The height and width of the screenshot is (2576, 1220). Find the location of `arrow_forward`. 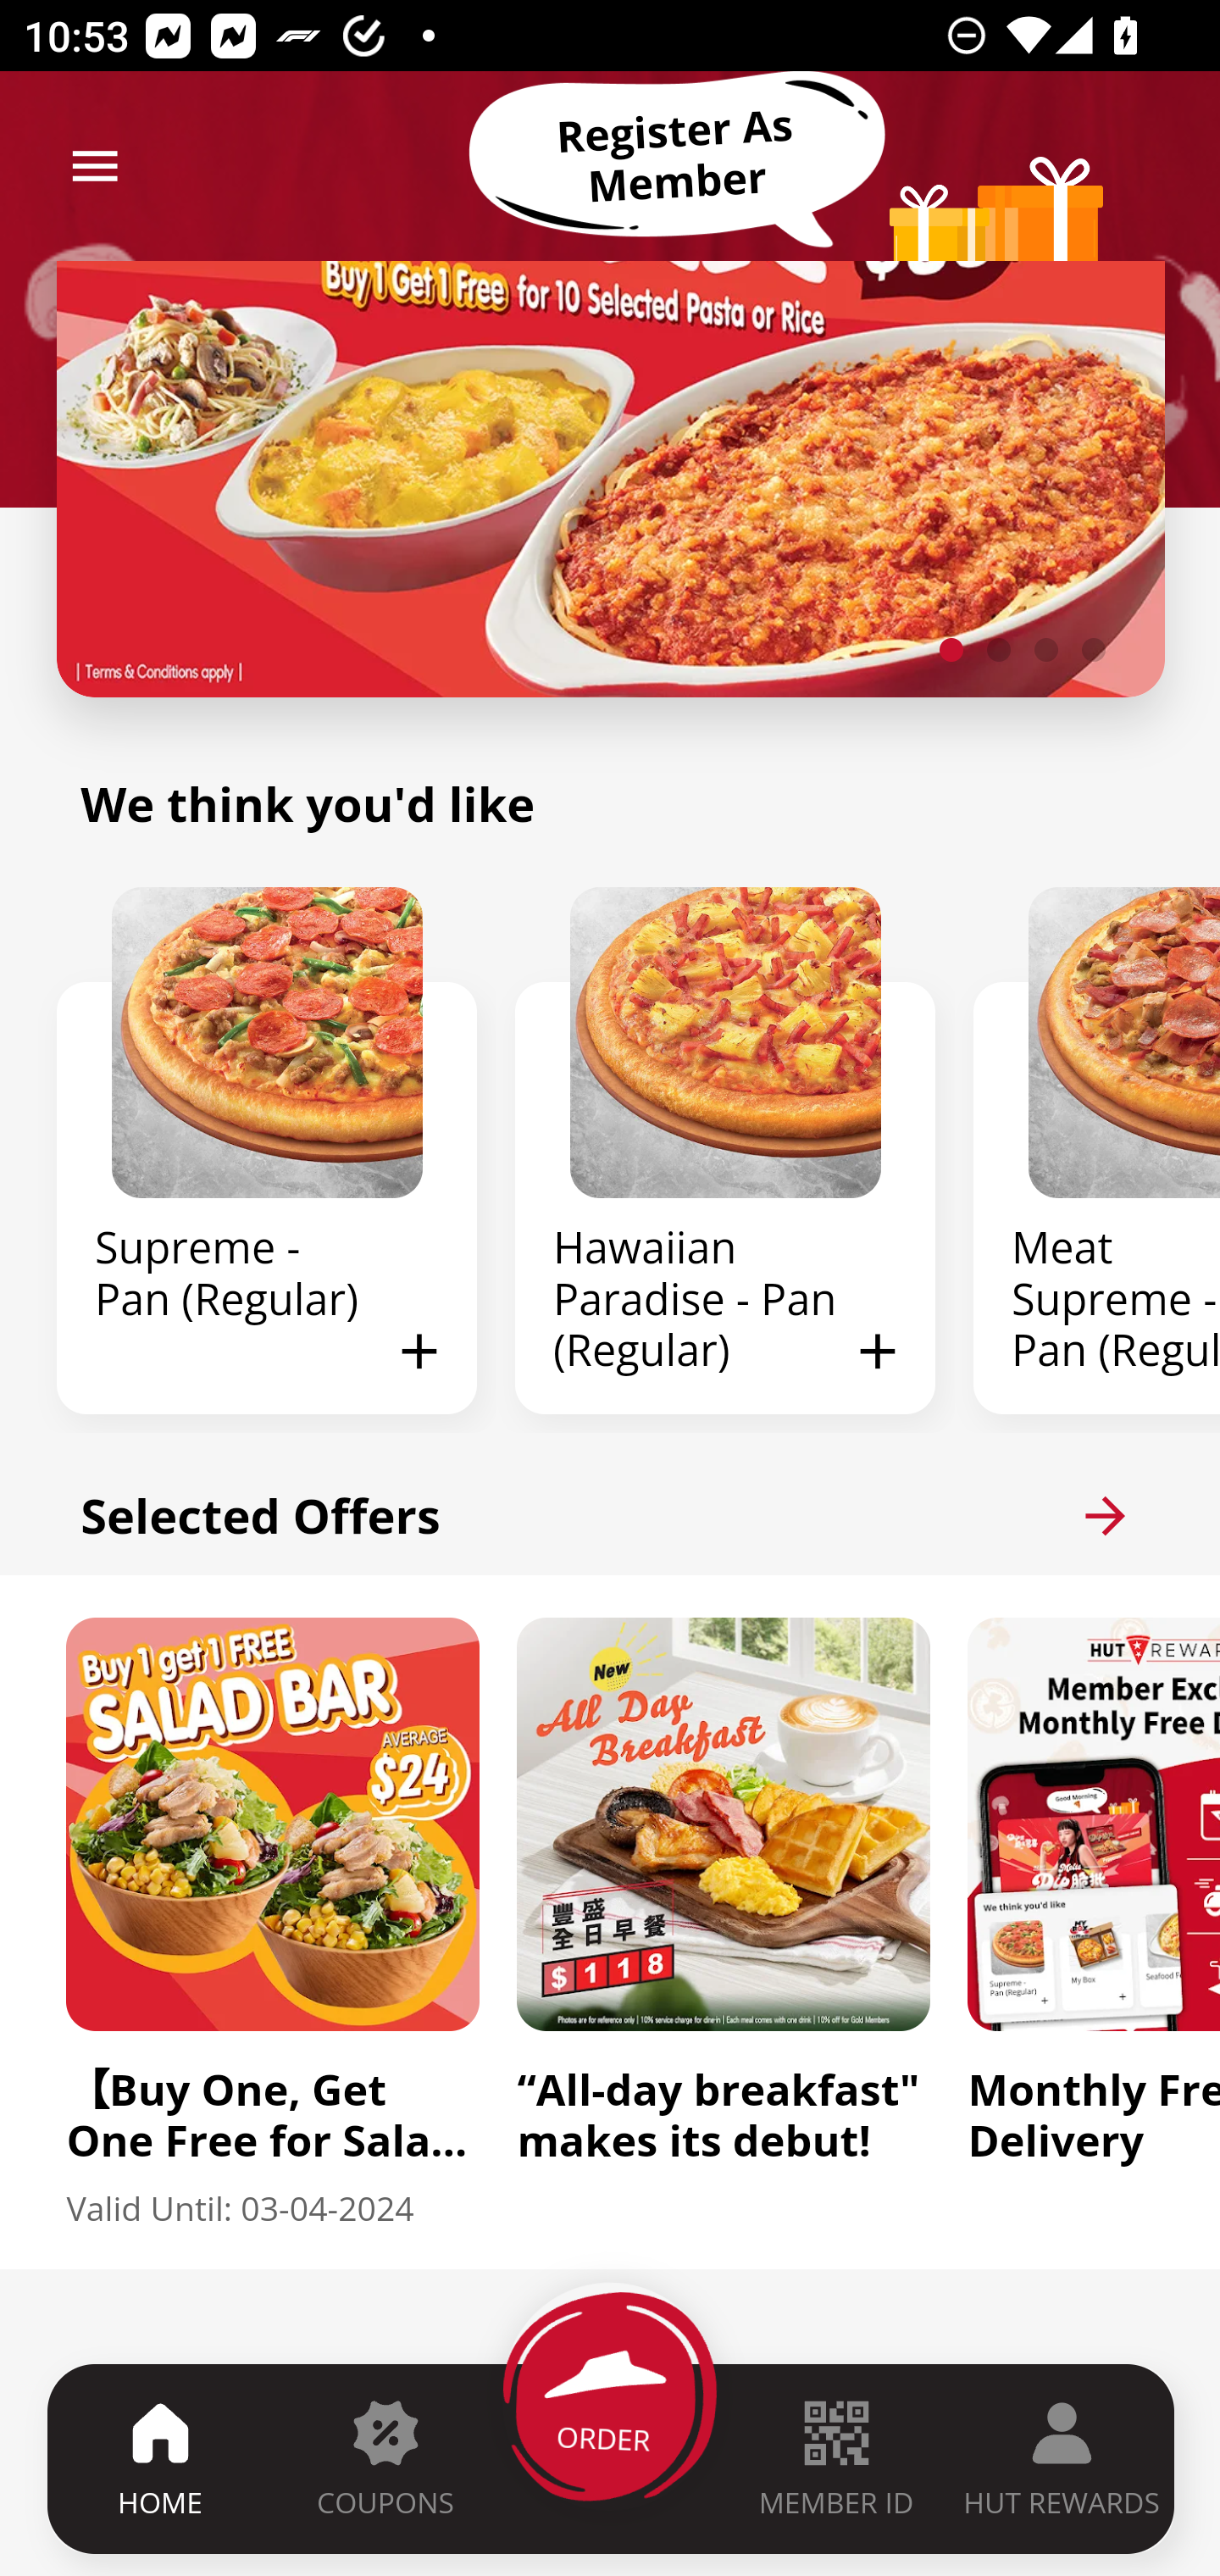

arrow_forward is located at coordinates (1105, 1515).